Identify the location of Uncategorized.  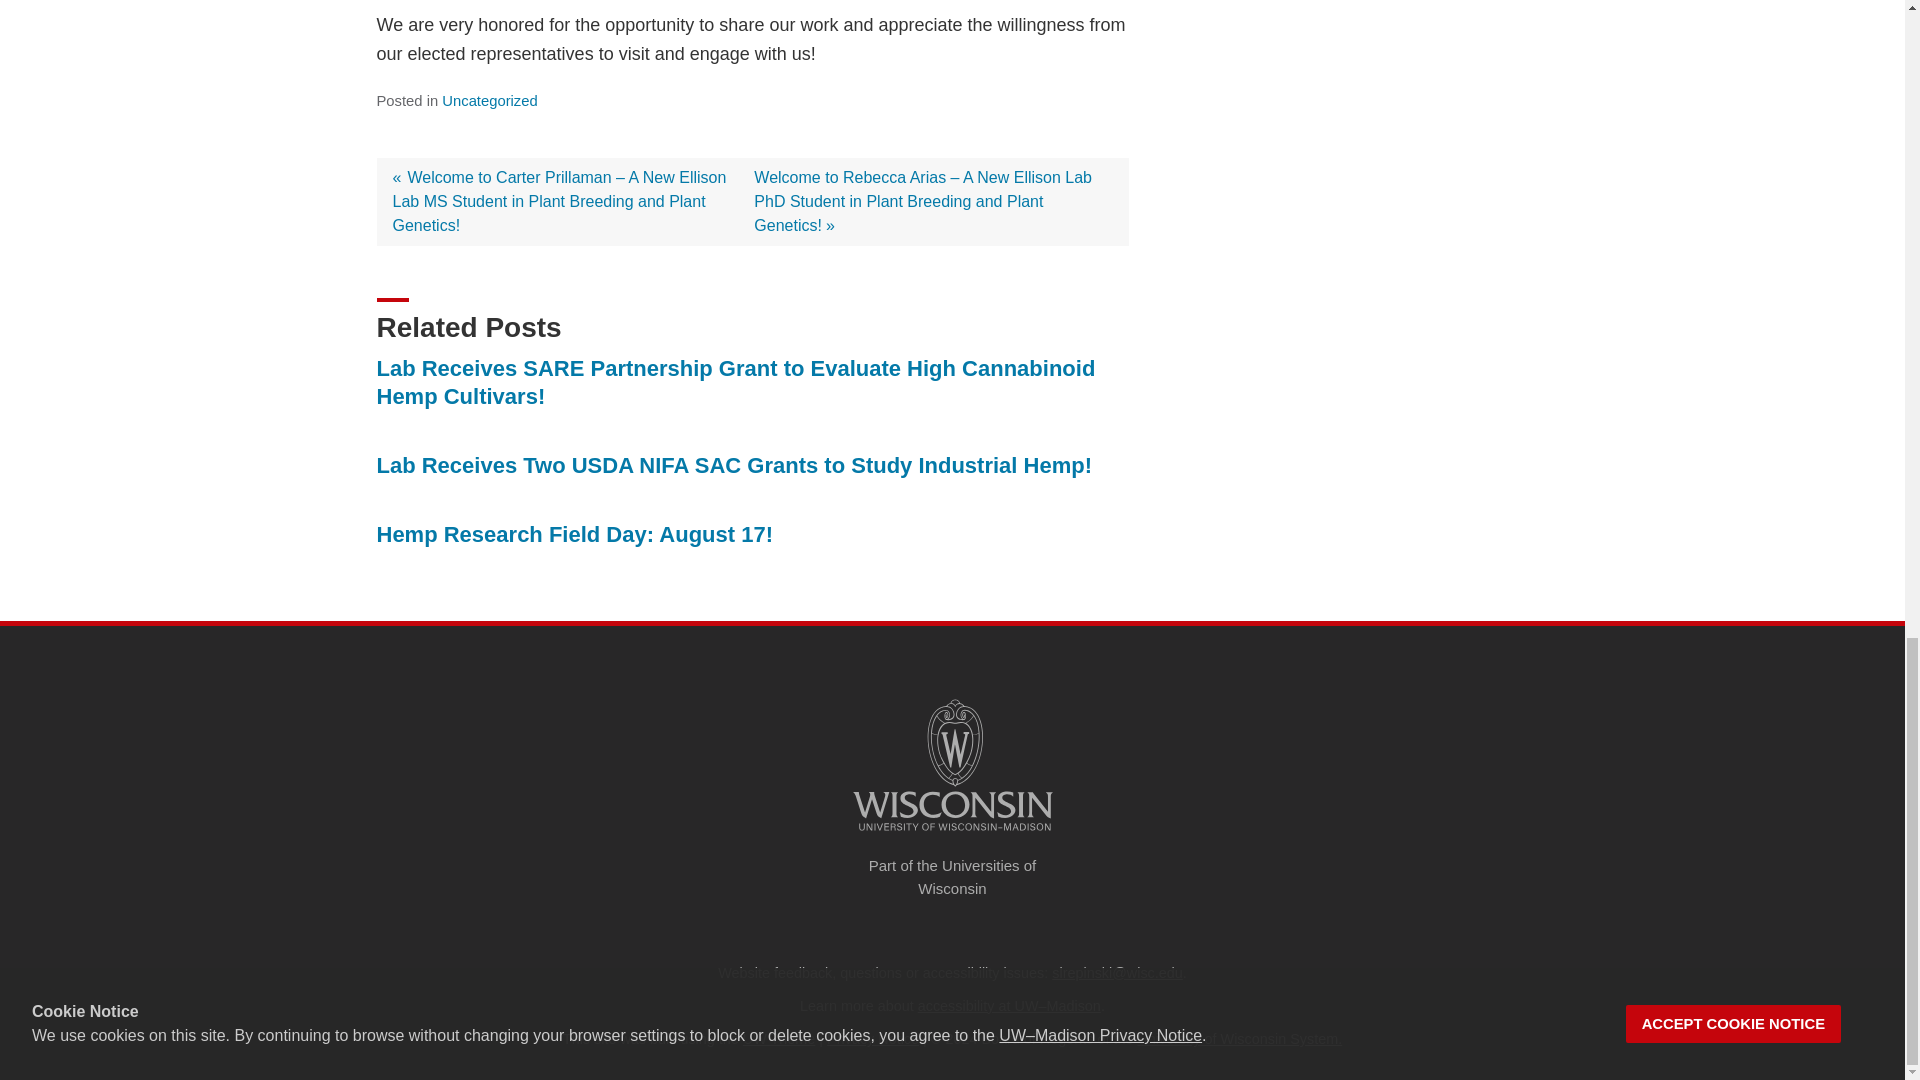
(489, 100).